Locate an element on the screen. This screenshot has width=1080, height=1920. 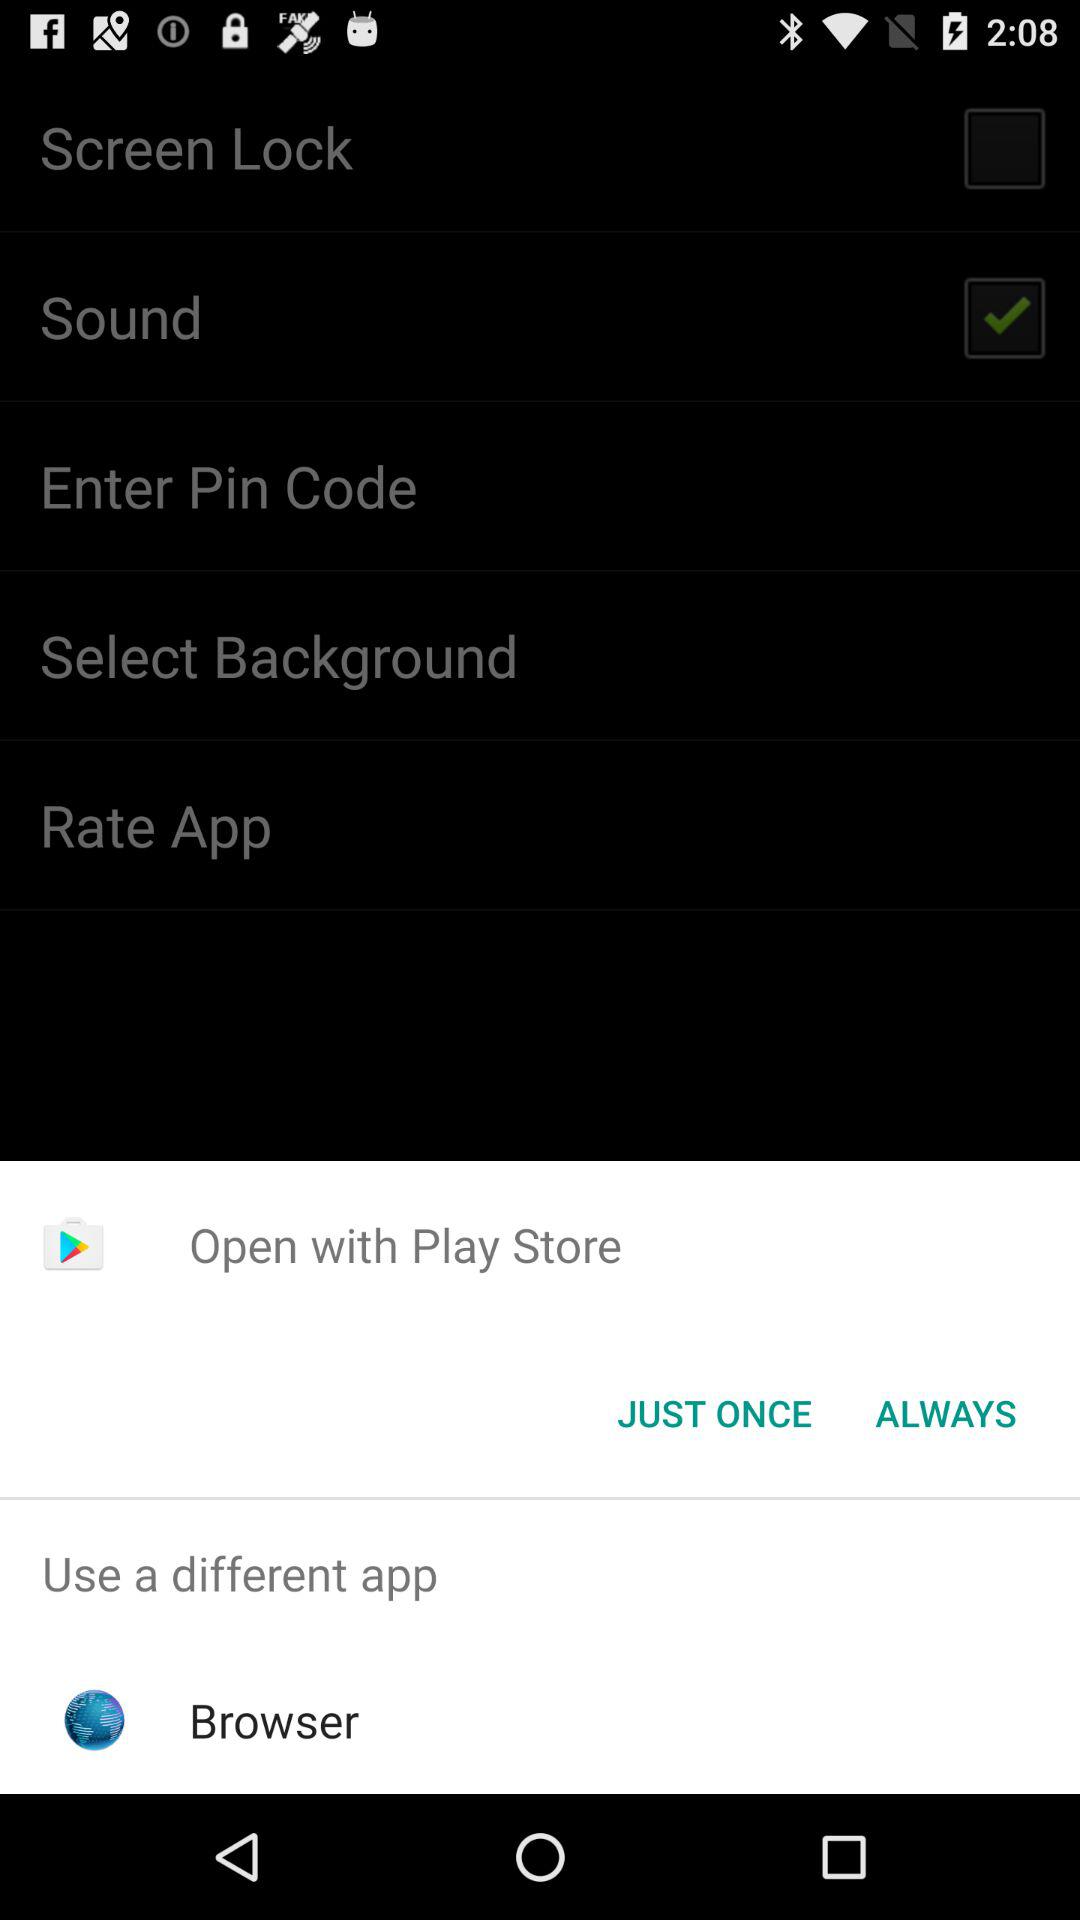
tap the app above browser is located at coordinates (540, 1574).